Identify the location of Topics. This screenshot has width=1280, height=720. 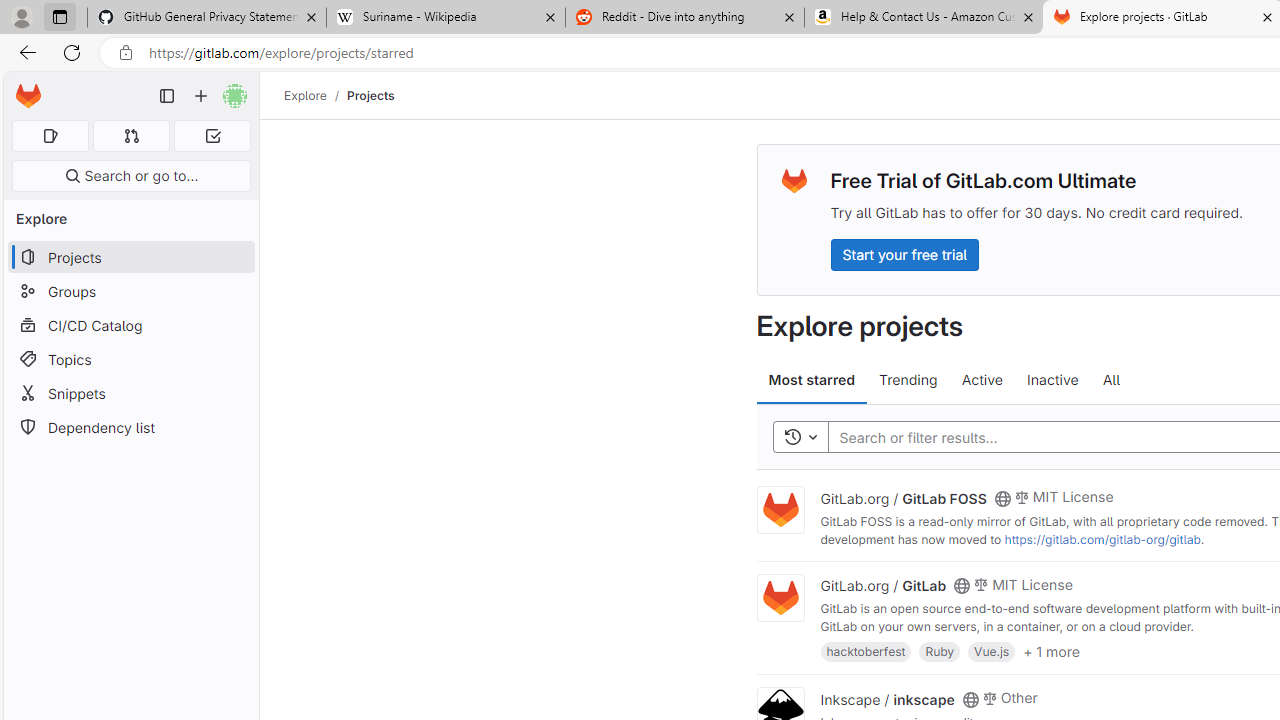
(130, 358).